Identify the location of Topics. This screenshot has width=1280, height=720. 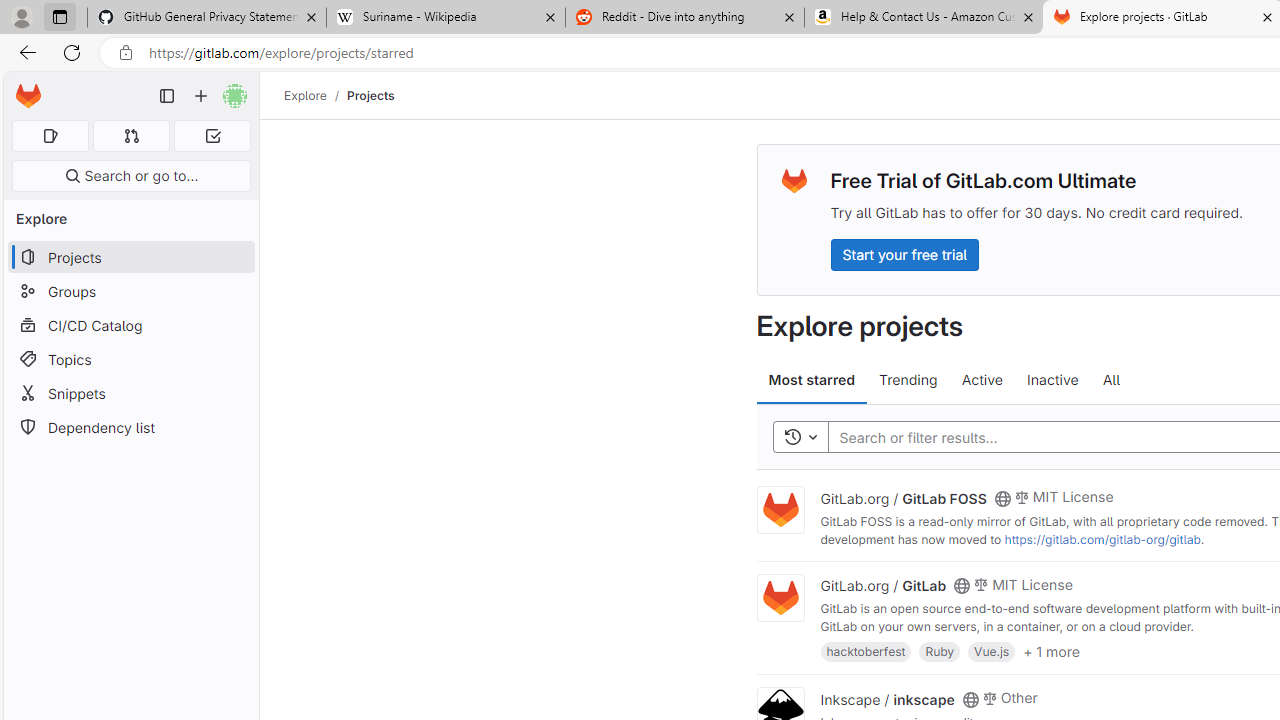
(130, 358).